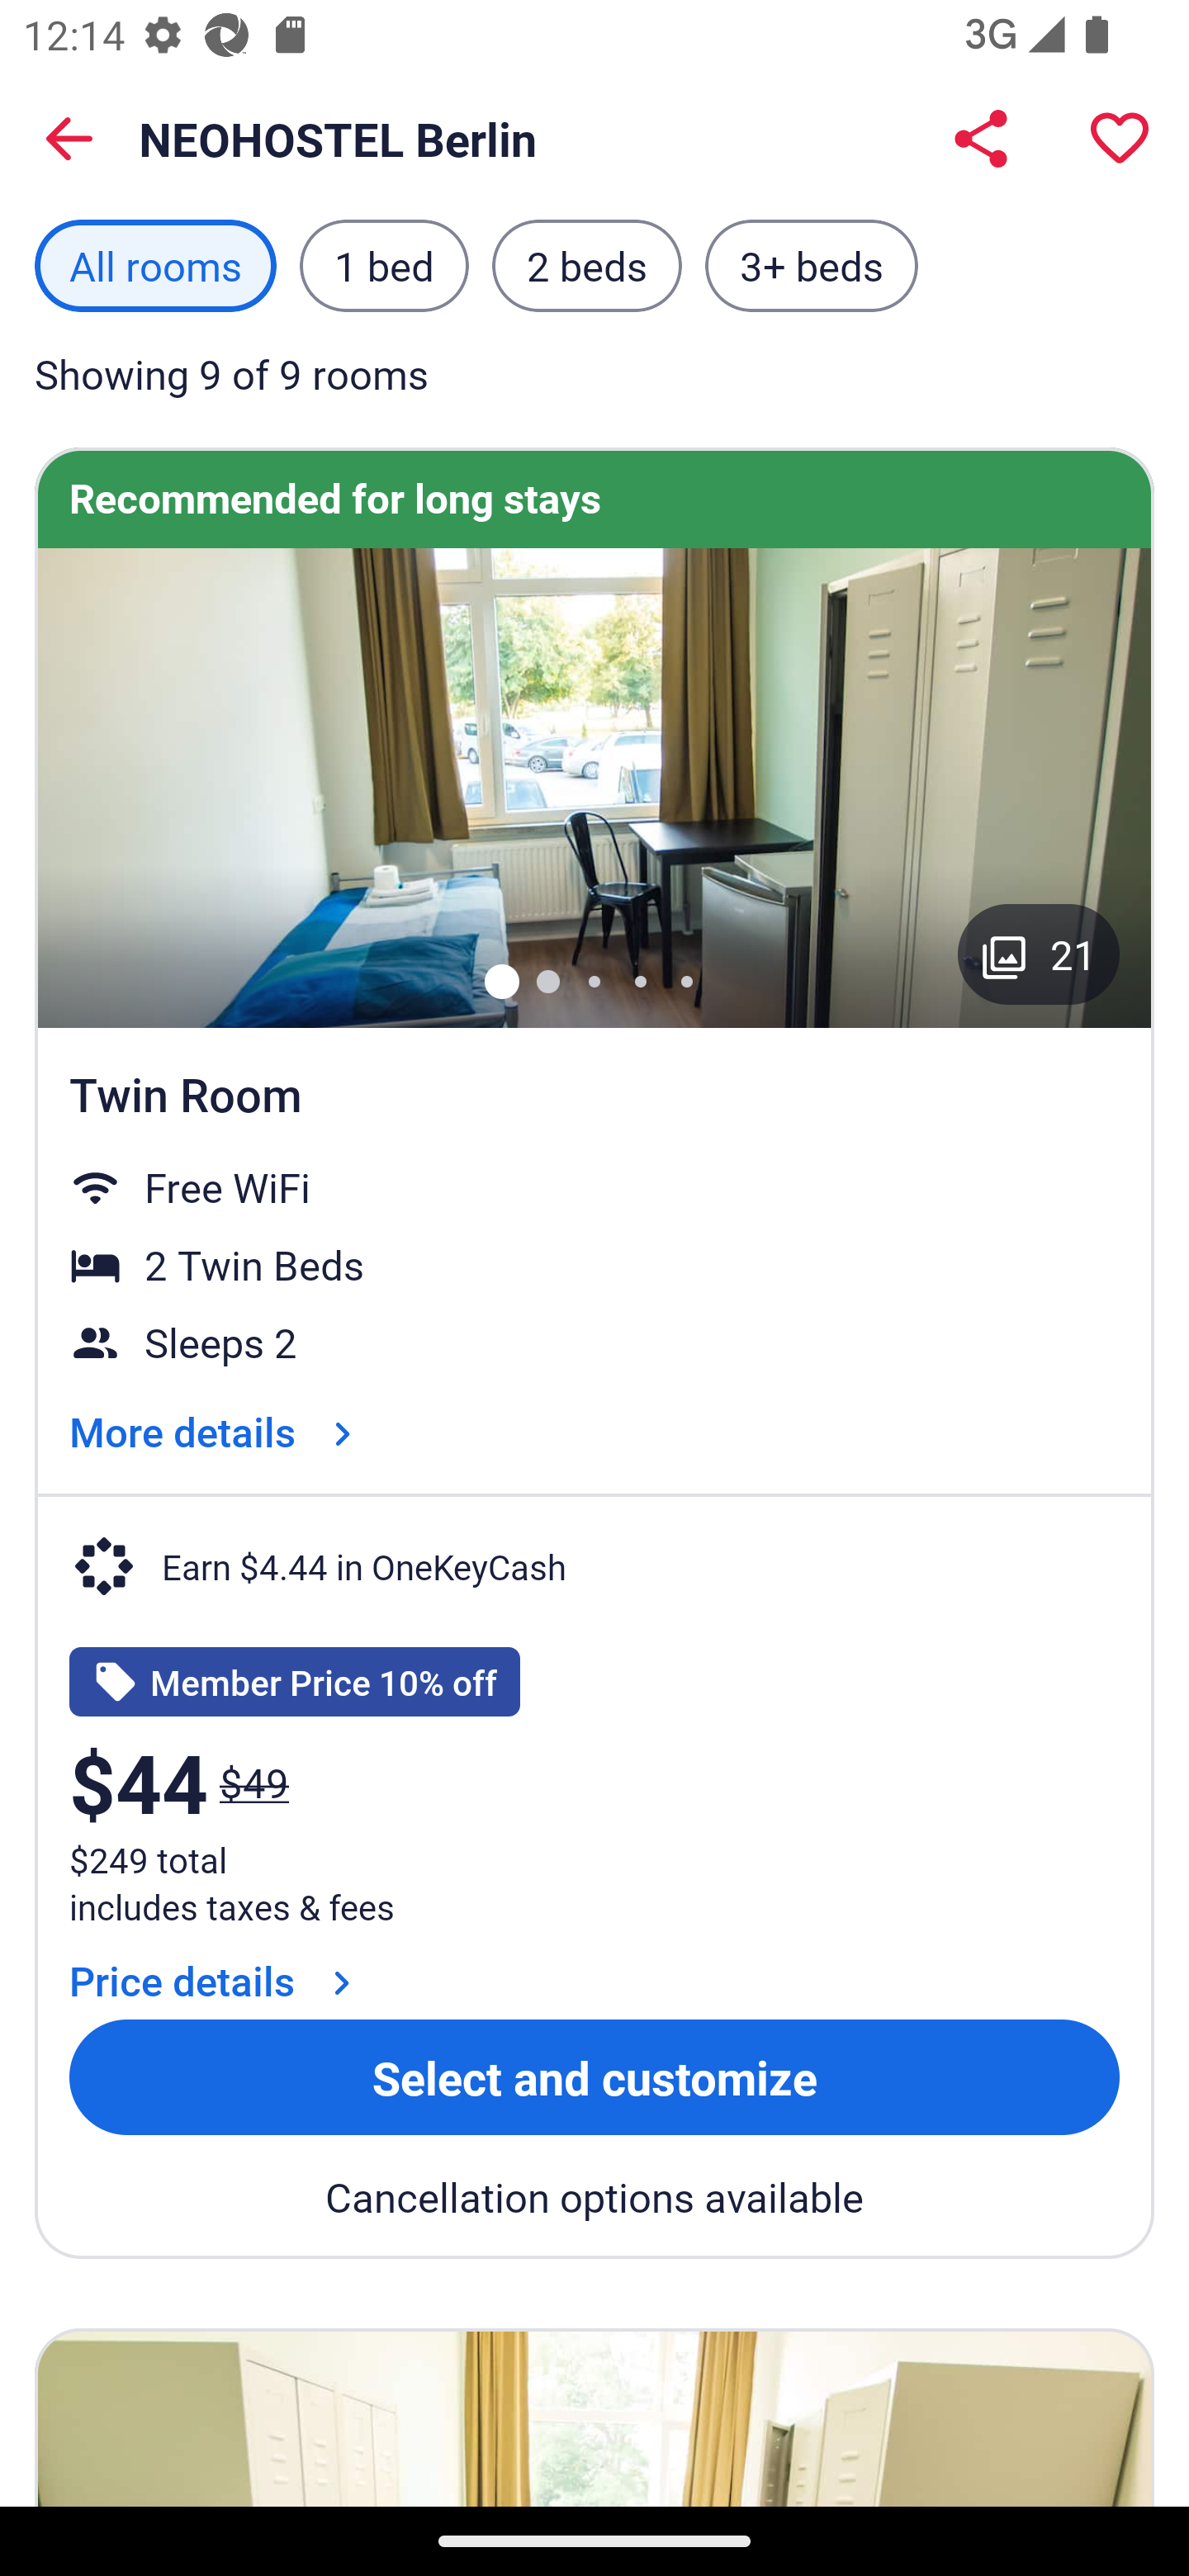  I want to click on Free WiFi, bed sheets, so click(594, 788).